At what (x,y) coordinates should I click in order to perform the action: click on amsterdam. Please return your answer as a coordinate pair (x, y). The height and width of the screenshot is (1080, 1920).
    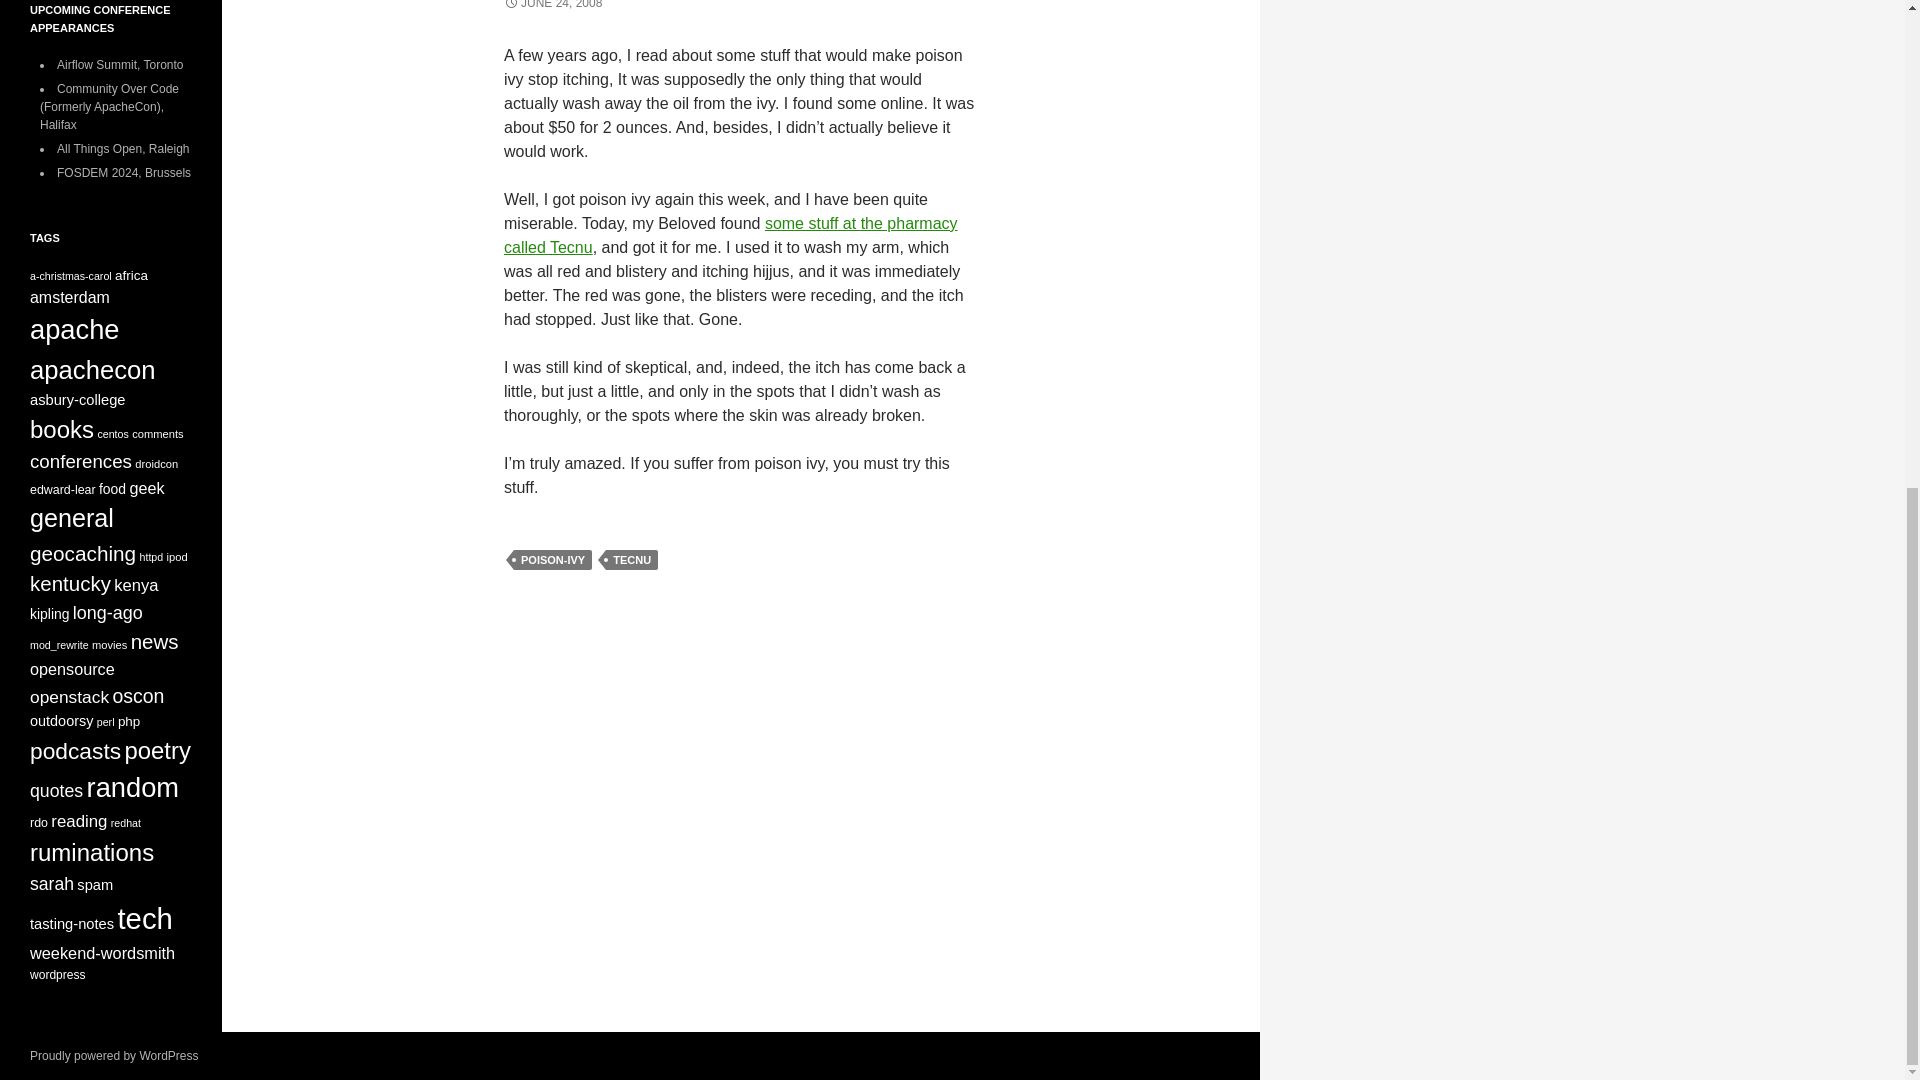
    Looking at the image, I should click on (70, 297).